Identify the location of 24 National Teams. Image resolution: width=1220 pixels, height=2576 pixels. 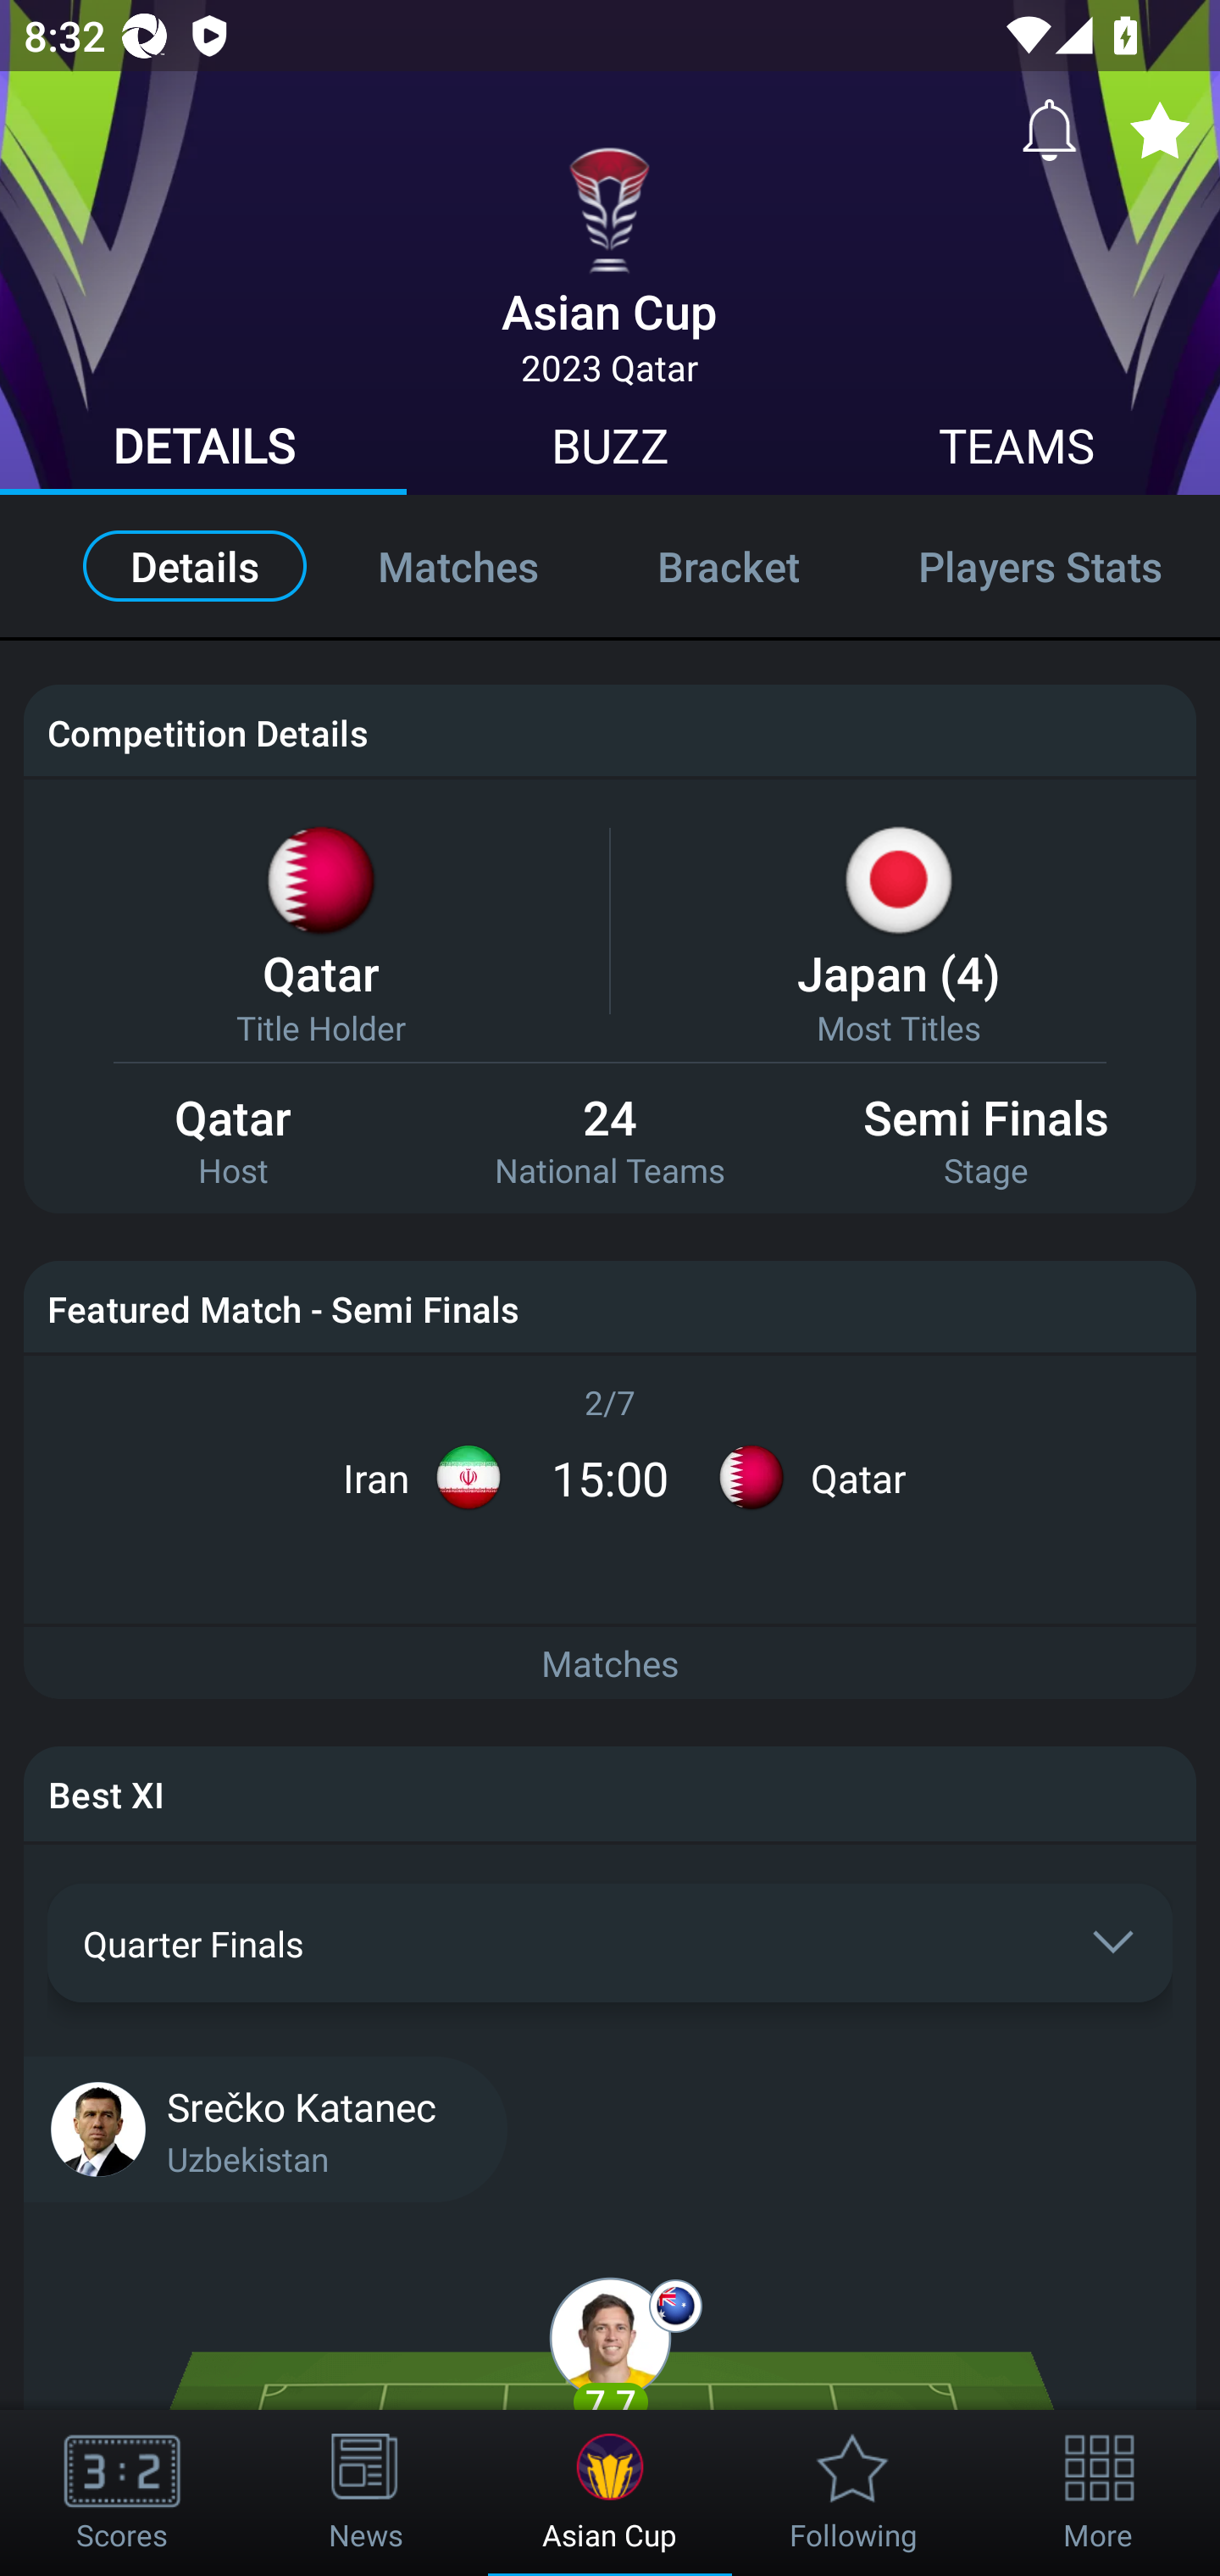
(610, 1142).